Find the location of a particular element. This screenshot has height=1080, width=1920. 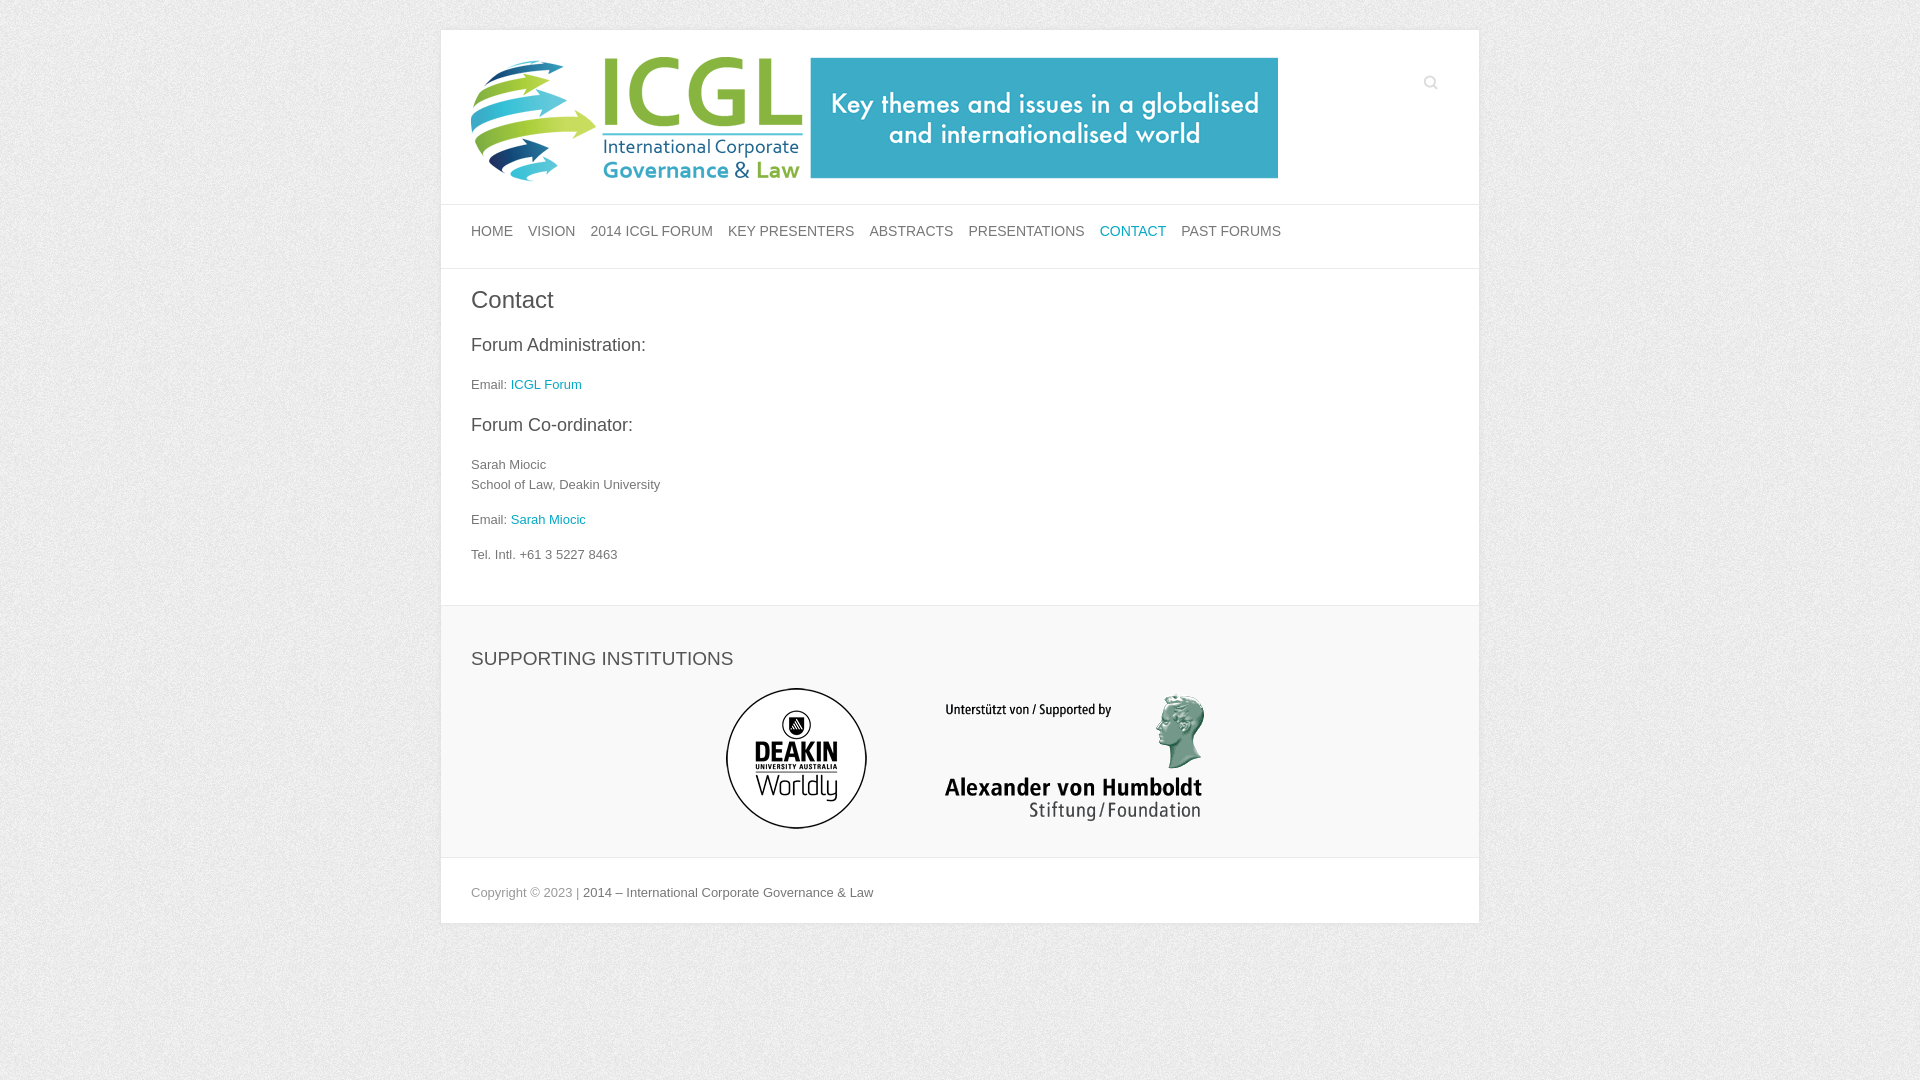

PRESENTATIONS is located at coordinates (1026, 232).